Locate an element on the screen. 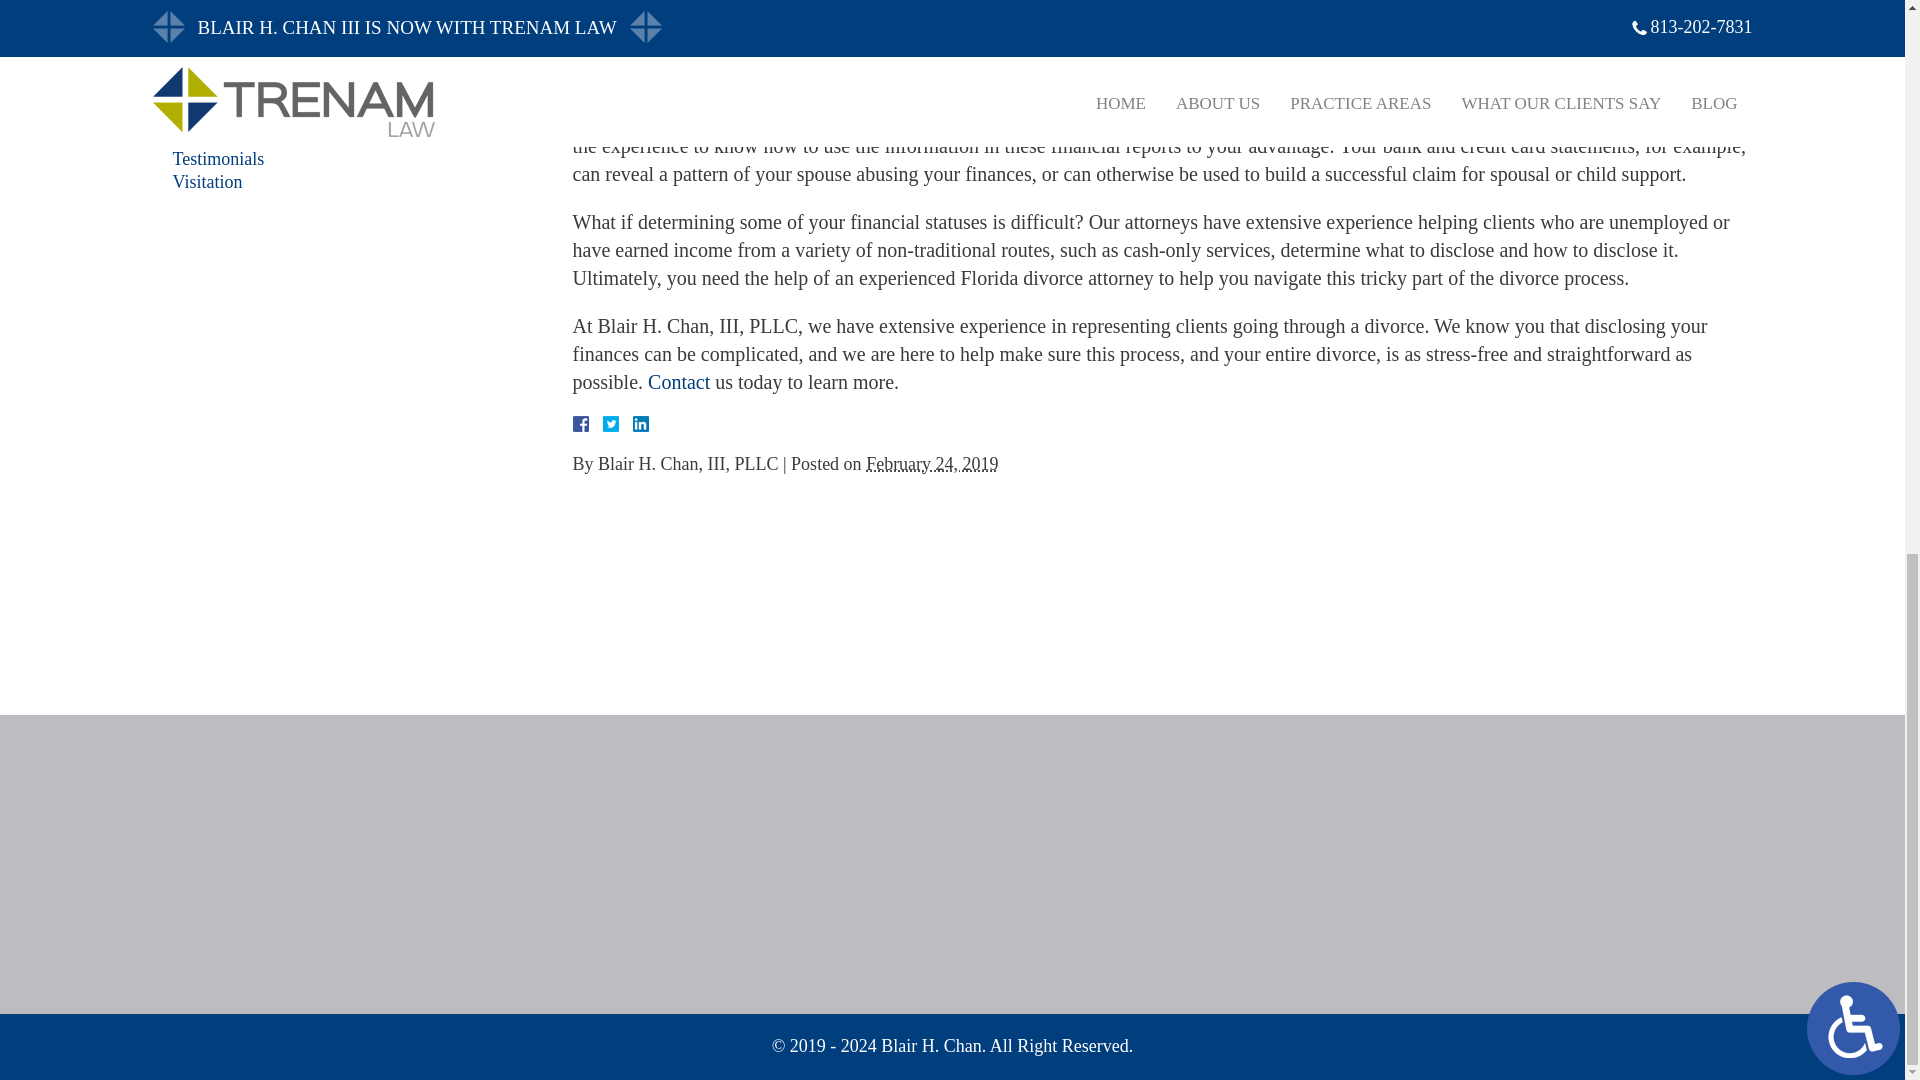  Facebook is located at coordinates (604, 424).